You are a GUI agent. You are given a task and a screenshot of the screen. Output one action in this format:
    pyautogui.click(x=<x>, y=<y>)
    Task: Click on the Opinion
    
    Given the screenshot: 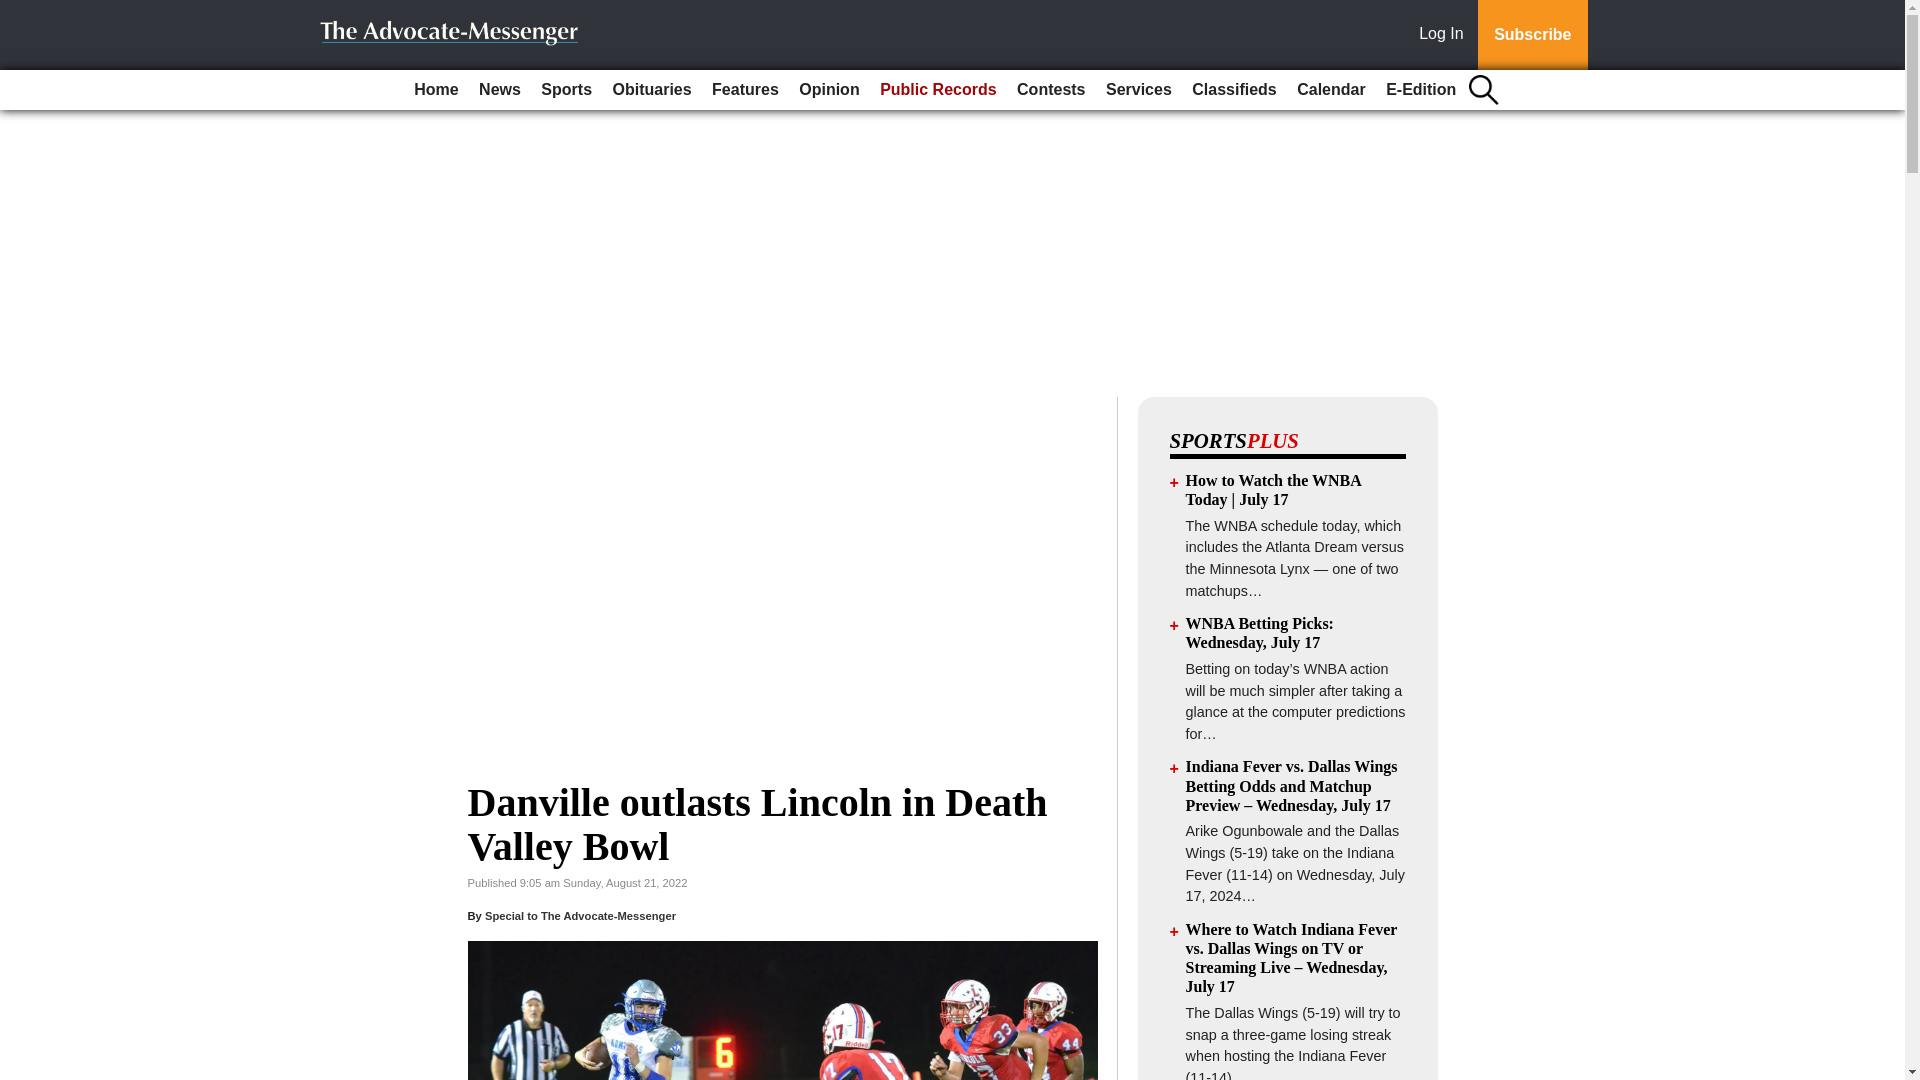 What is the action you would take?
    pyautogui.click(x=829, y=90)
    